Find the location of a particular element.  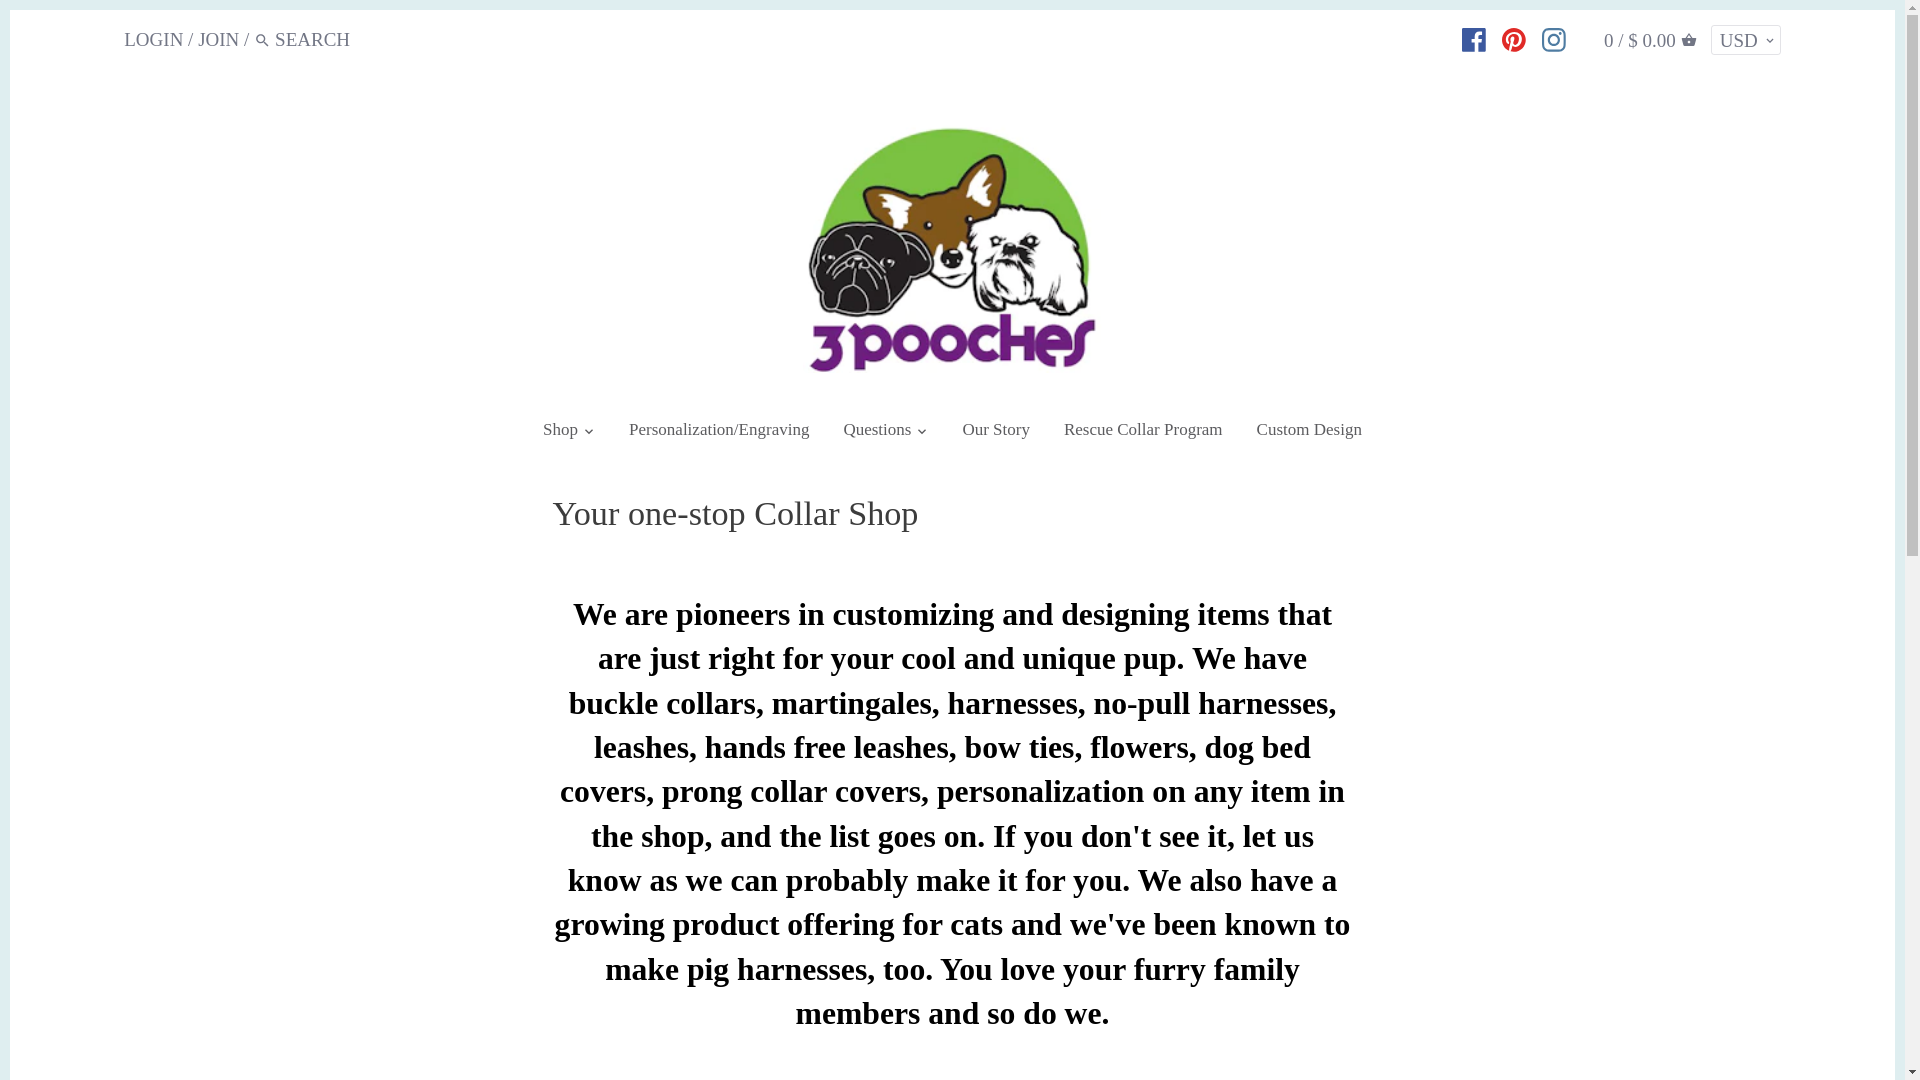

Our Story is located at coordinates (996, 434).